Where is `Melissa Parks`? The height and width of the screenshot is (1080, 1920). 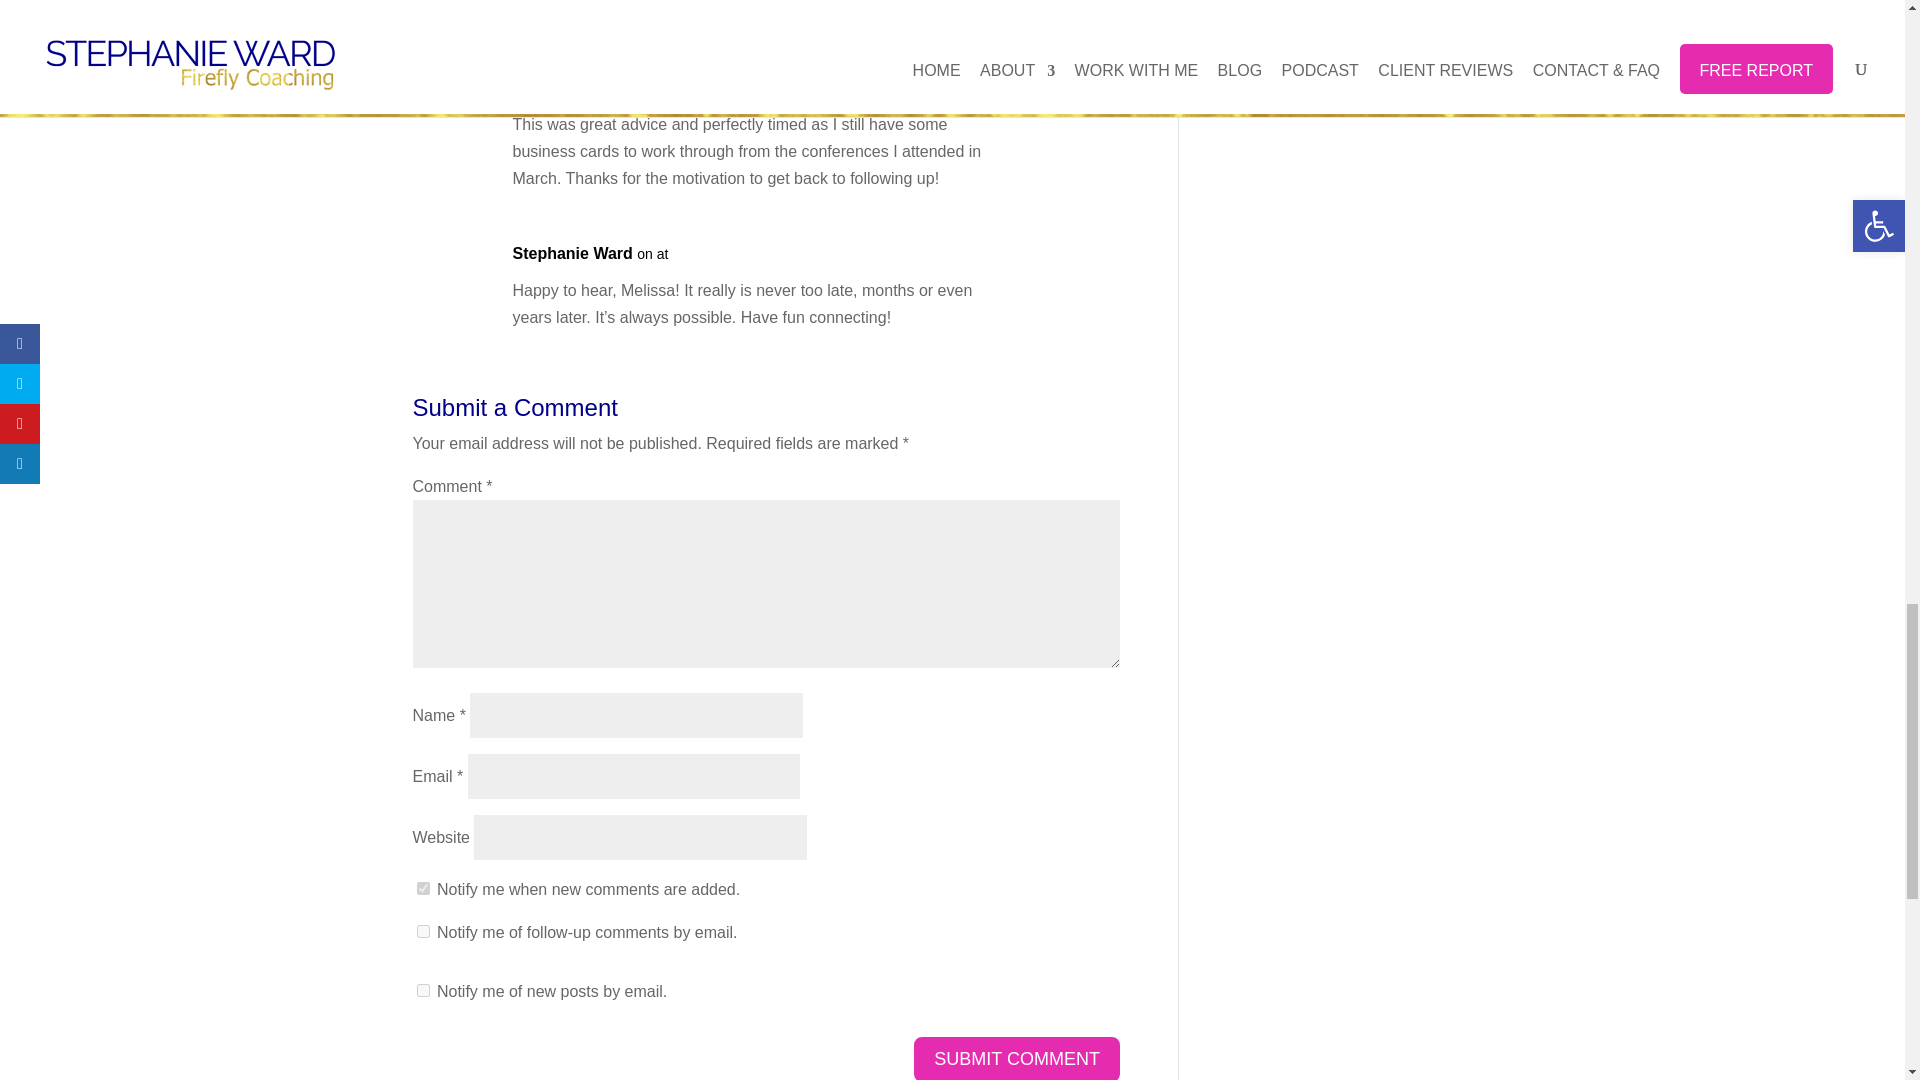 Melissa Parks is located at coordinates (565, 88).